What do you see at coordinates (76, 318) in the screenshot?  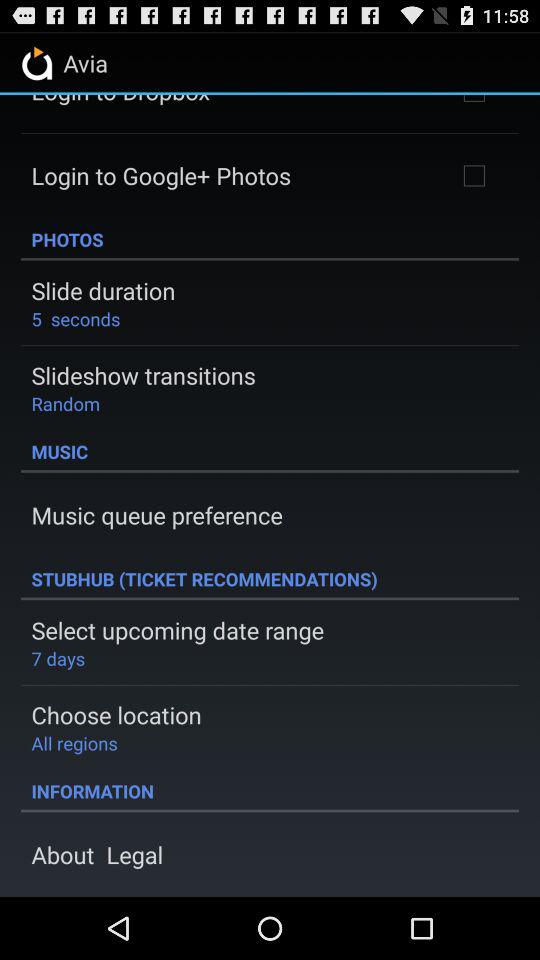 I see `jump until 5  seconds app` at bounding box center [76, 318].